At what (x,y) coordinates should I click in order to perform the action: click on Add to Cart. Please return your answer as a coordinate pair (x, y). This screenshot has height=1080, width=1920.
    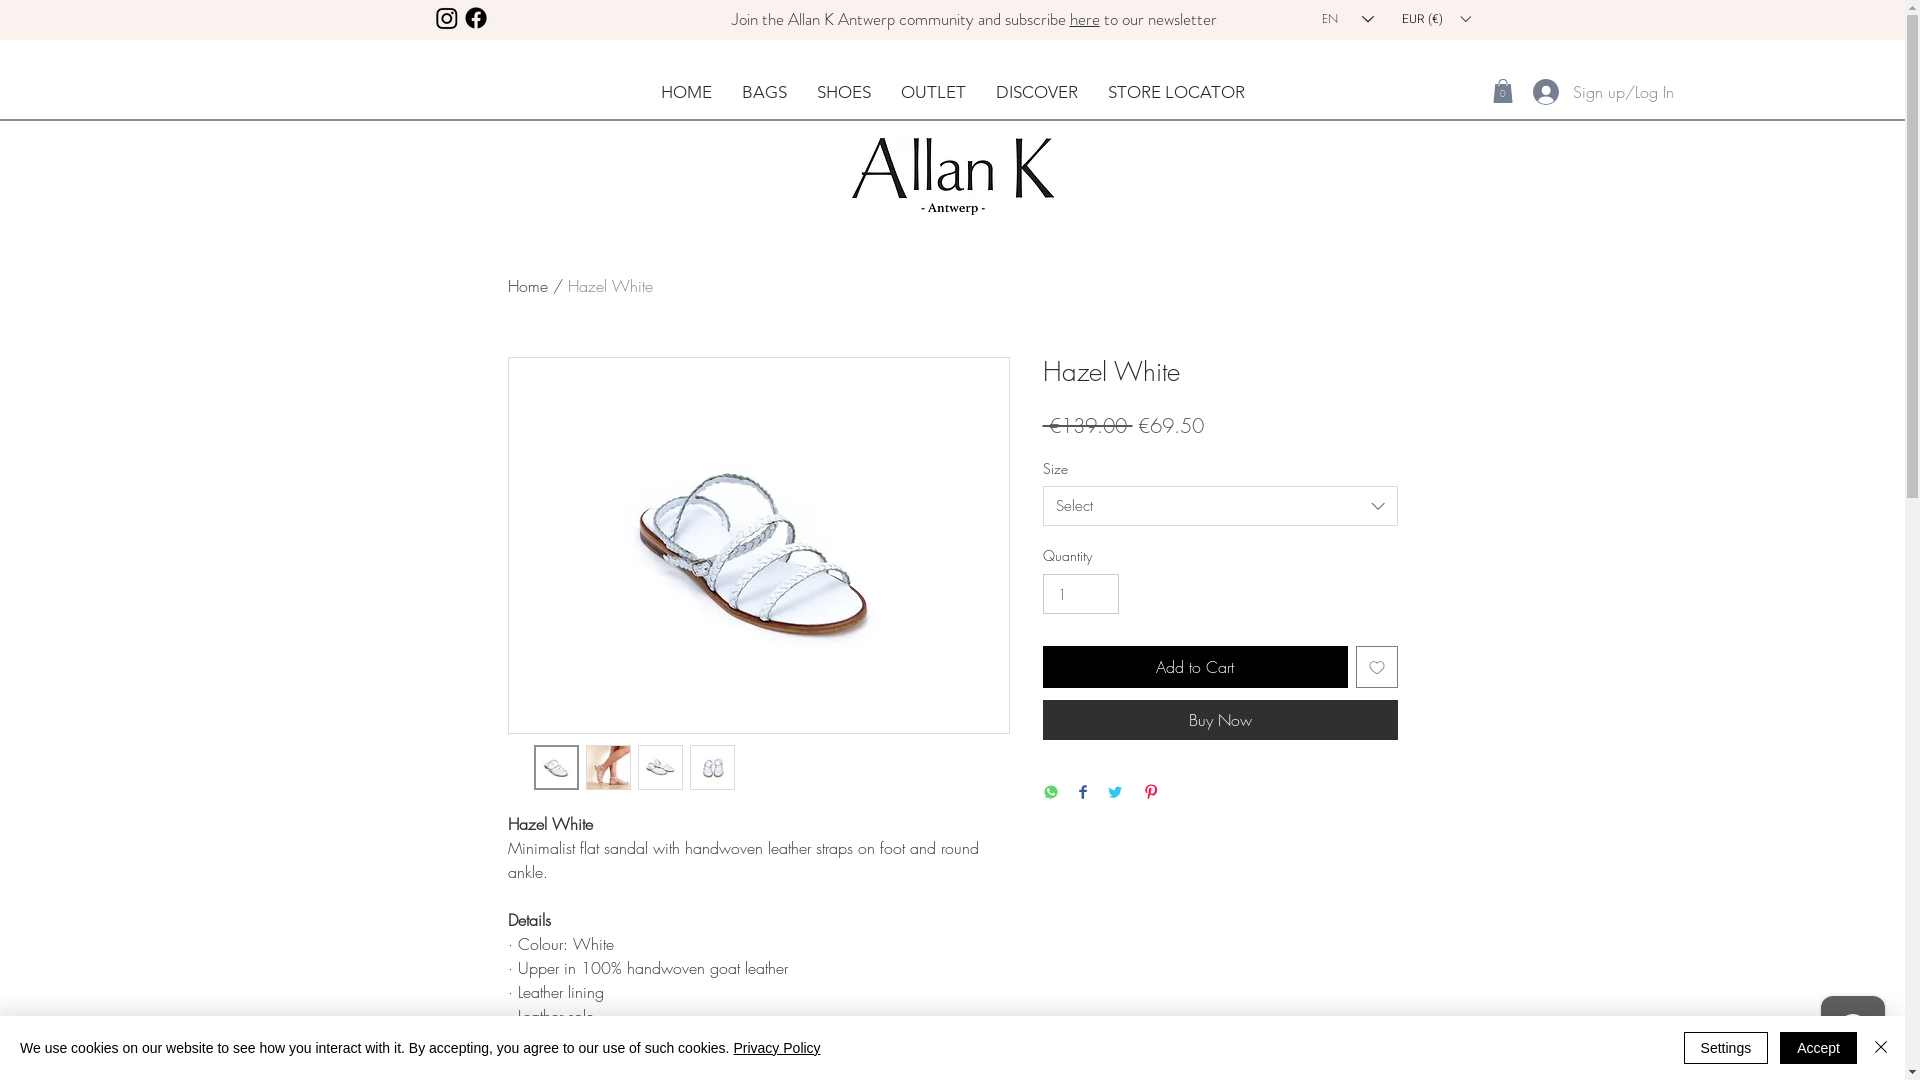
    Looking at the image, I should click on (1194, 667).